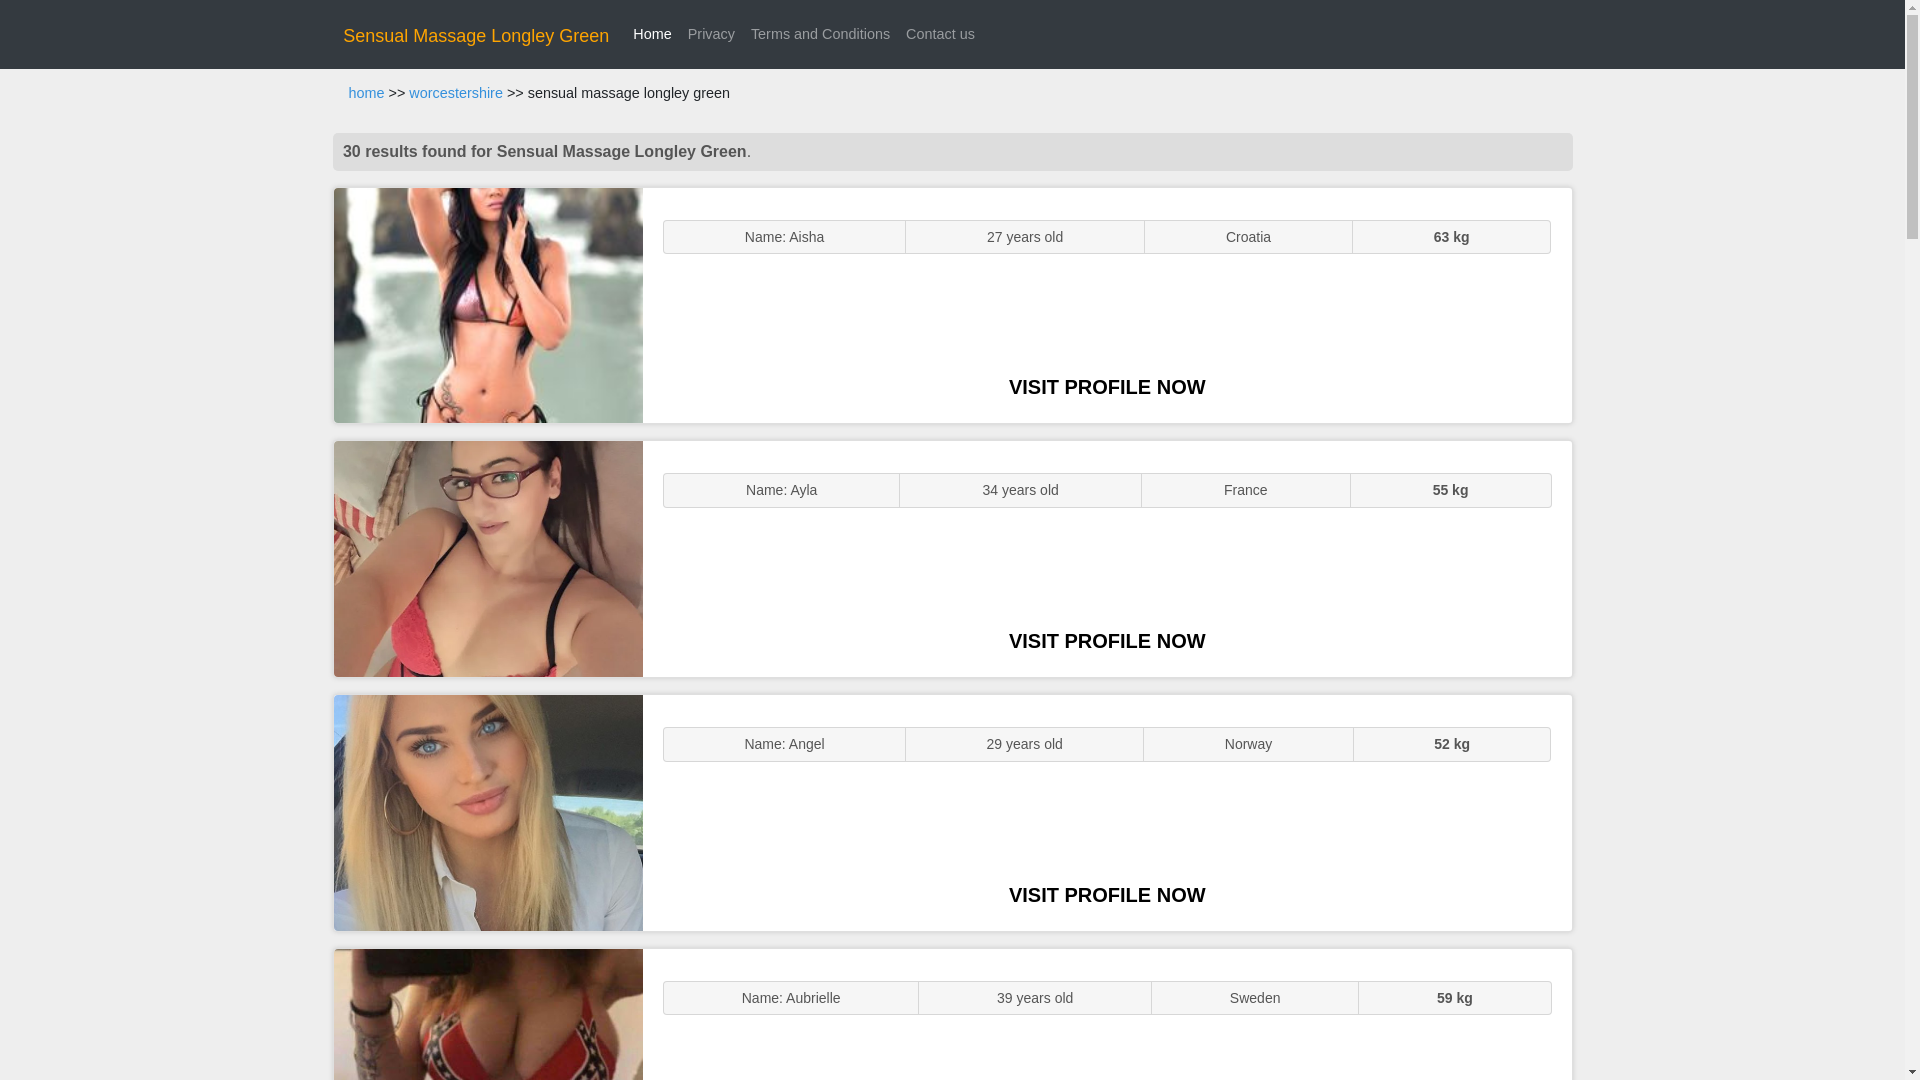 This screenshot has height=1080, width=1920. What do you see at coordinates (488, 1014) in the screenshot?
I see `Sluts` at bounding box center [488, 1014].